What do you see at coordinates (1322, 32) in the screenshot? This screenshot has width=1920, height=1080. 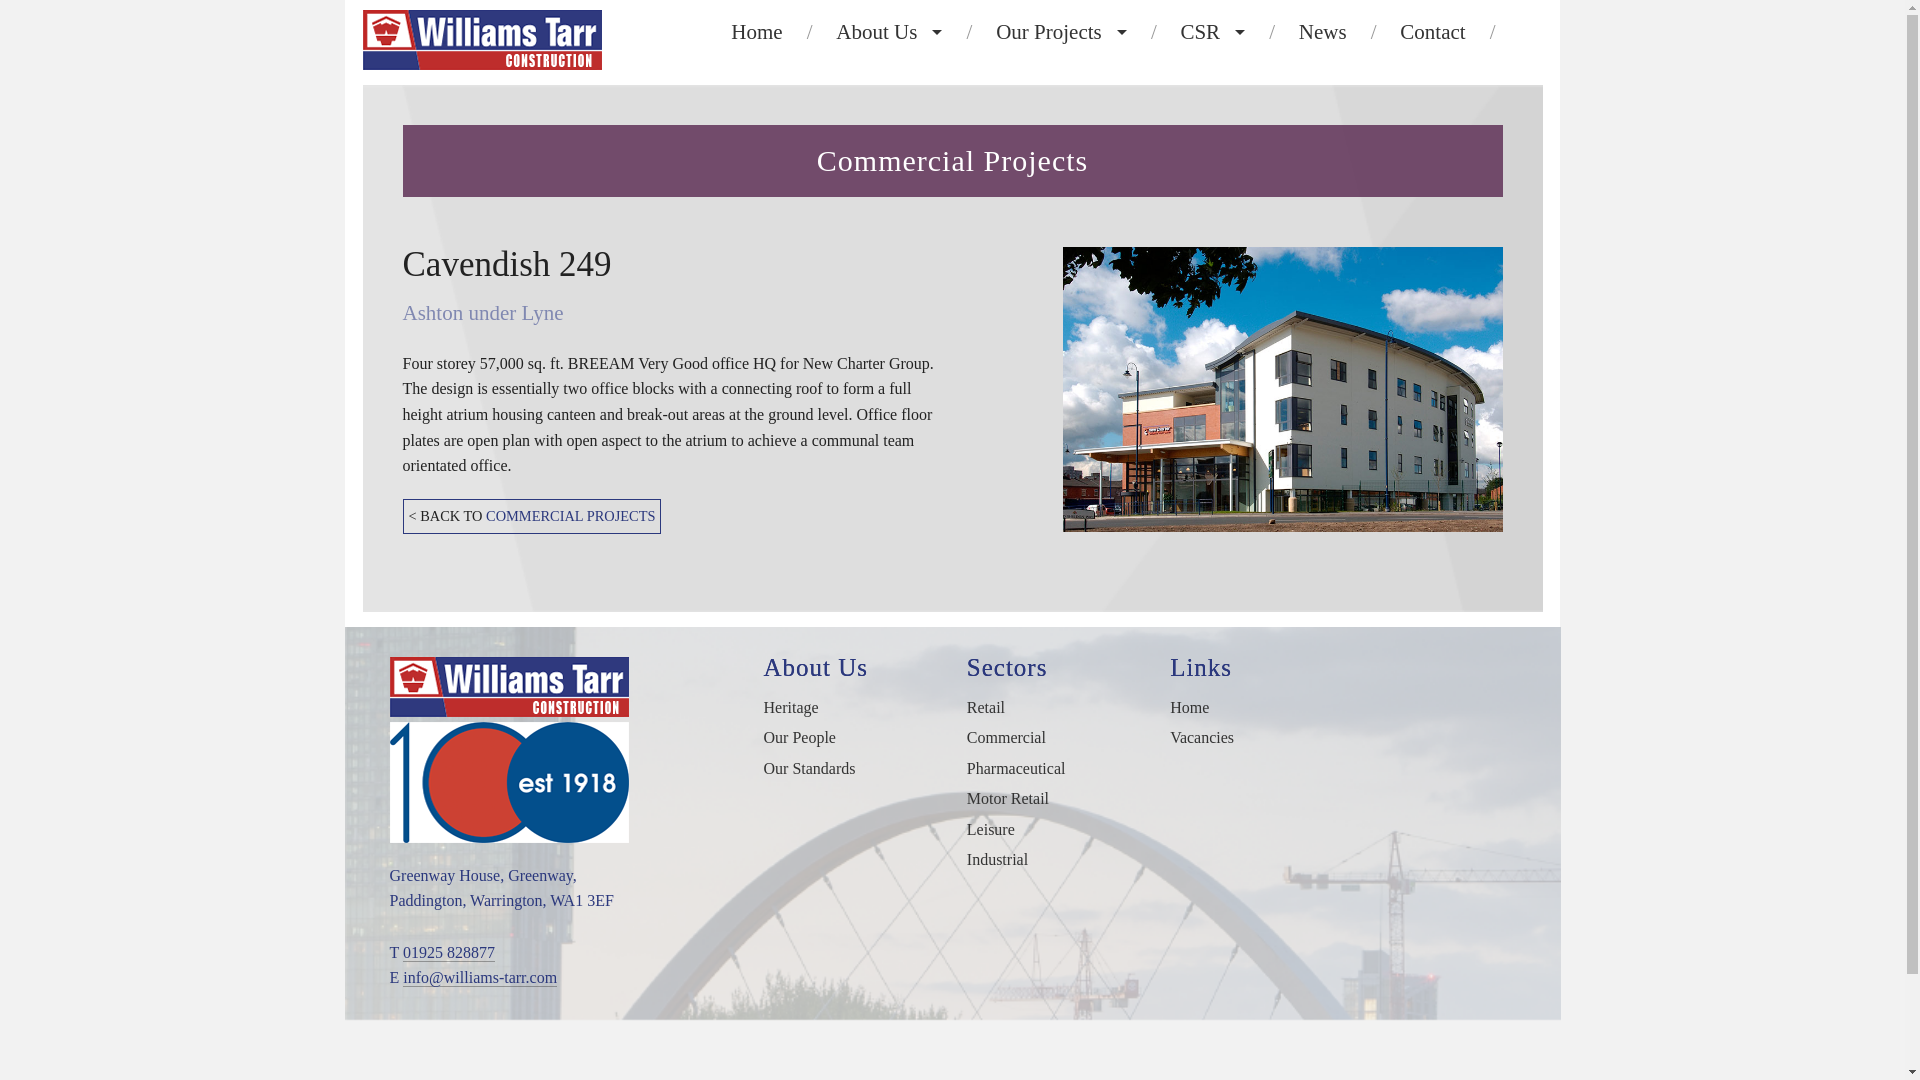 I see `News` at bounding box center [1322, 32].